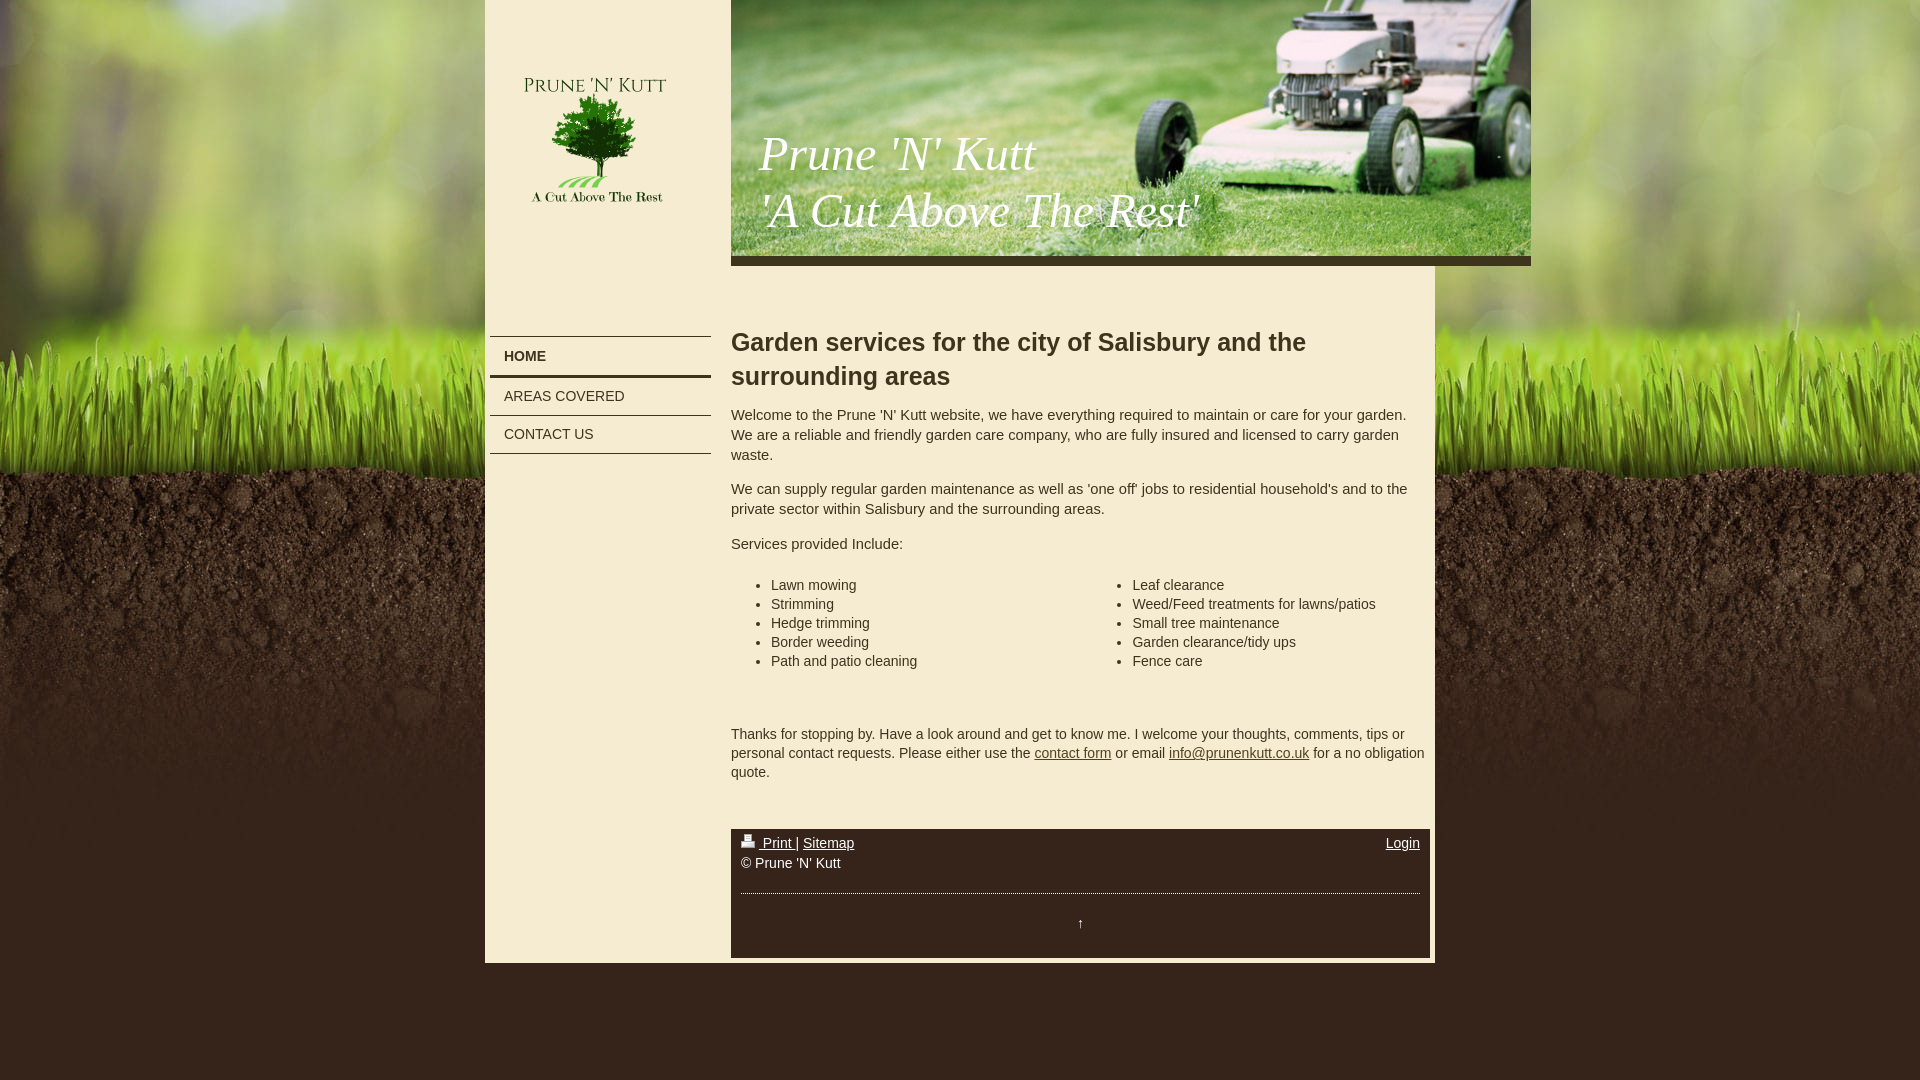  What do you see at coordinates (1072, 753) in the screenshot?
I see `contact form` at bounding box center [1072, 753].